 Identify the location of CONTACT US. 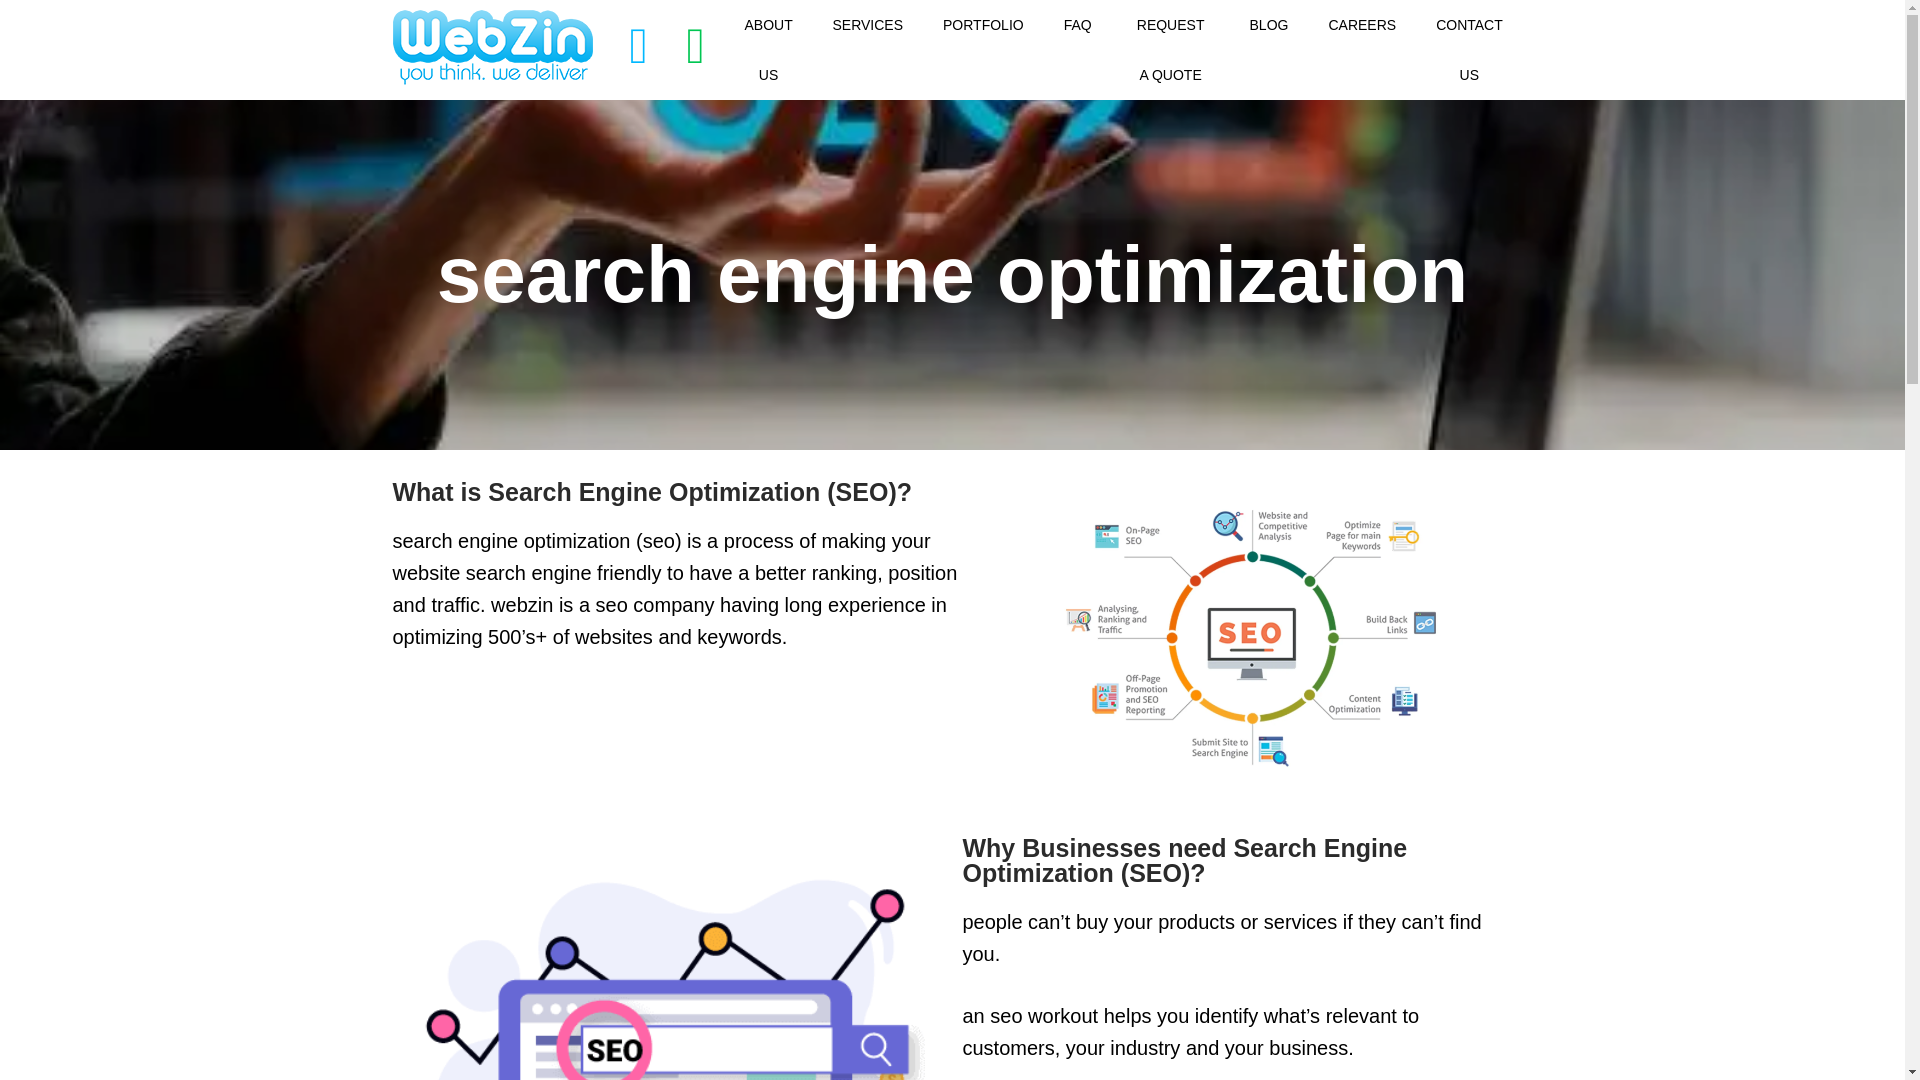
(1469, 50).